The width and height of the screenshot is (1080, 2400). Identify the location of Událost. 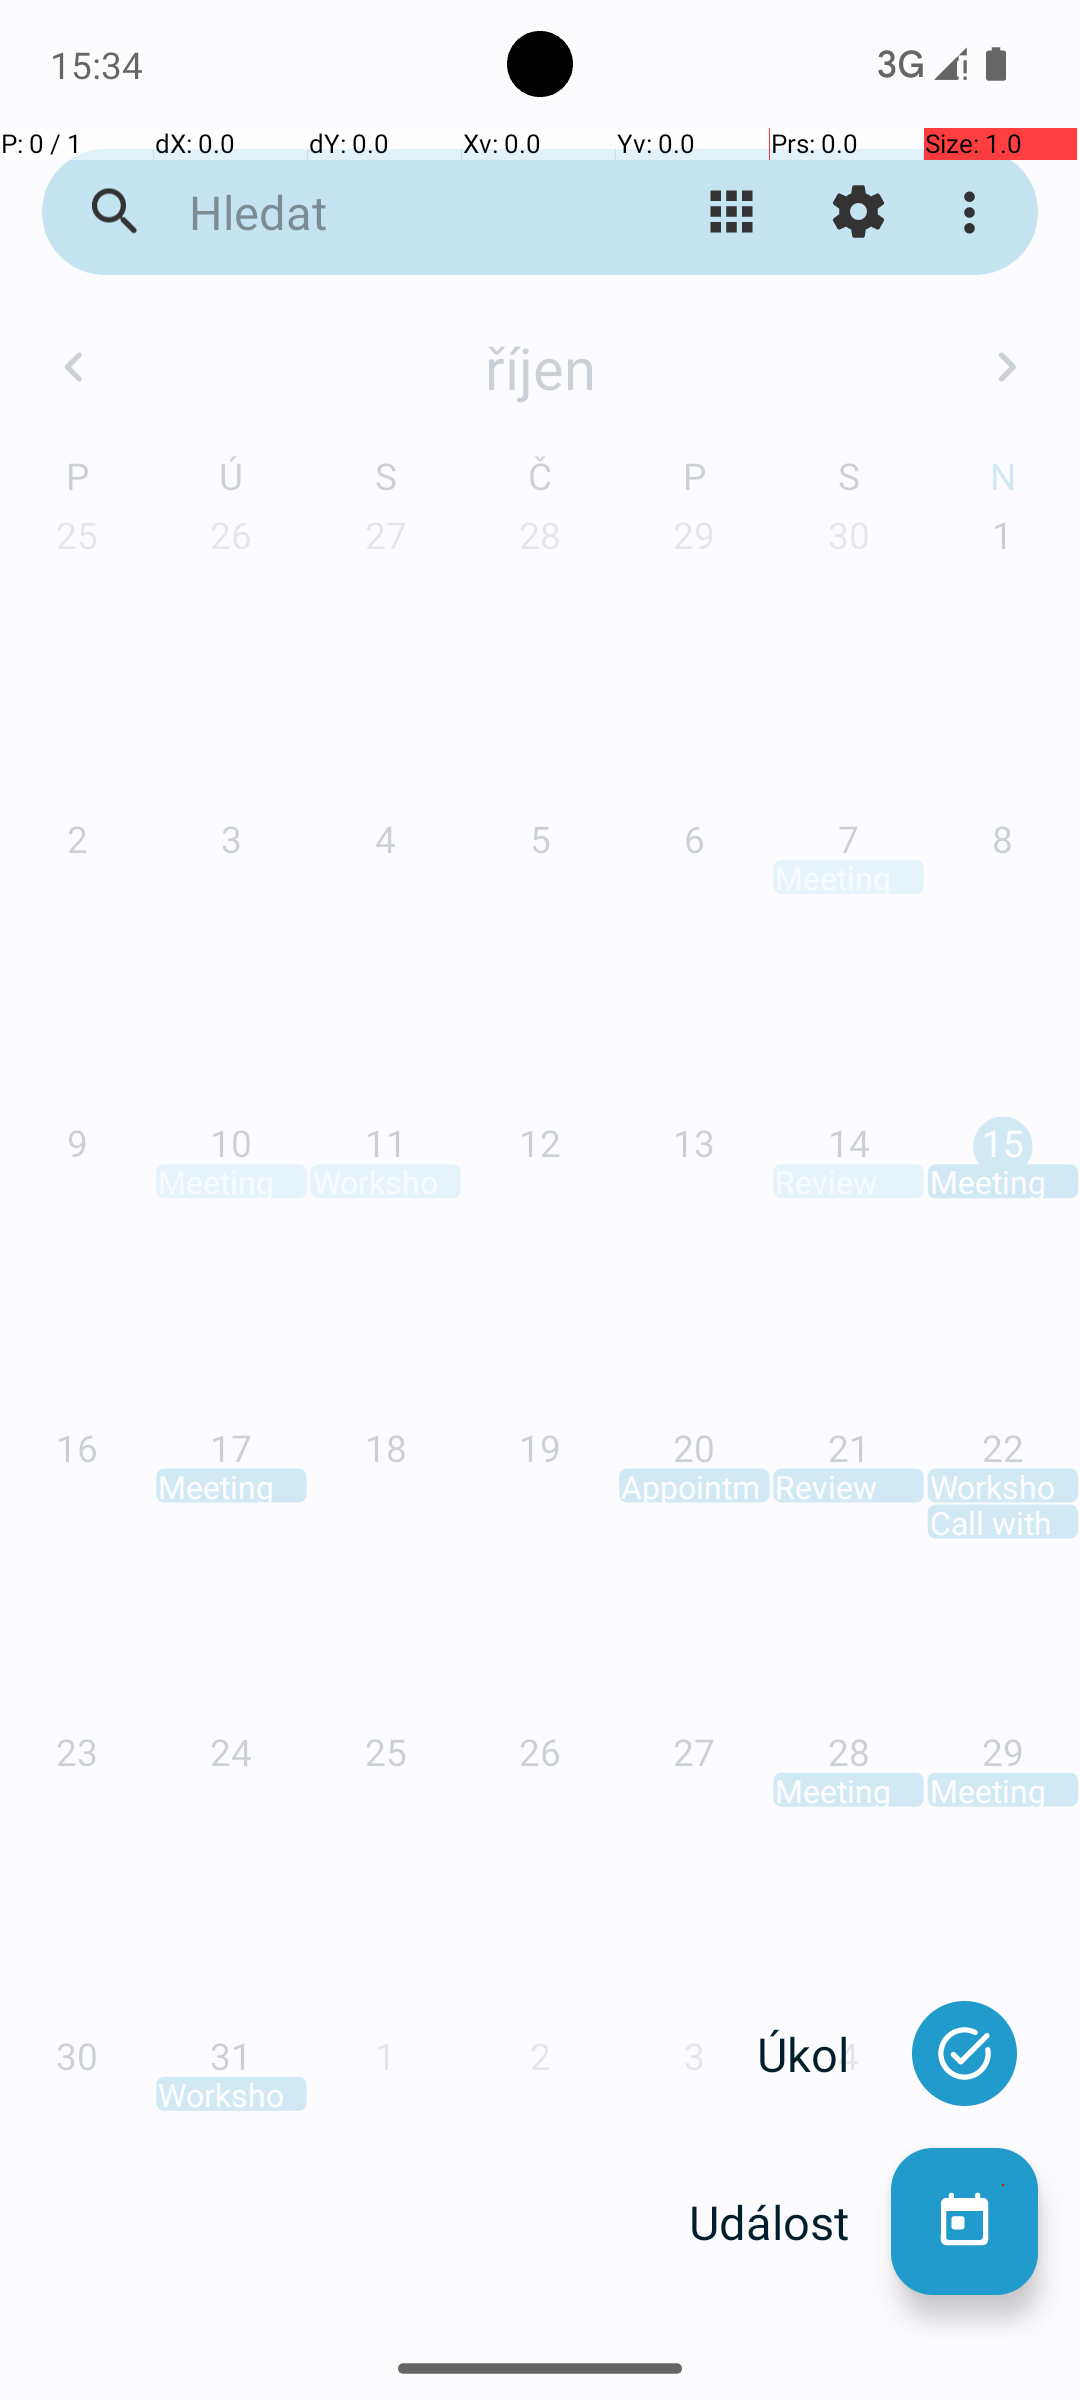
(790, 2222).